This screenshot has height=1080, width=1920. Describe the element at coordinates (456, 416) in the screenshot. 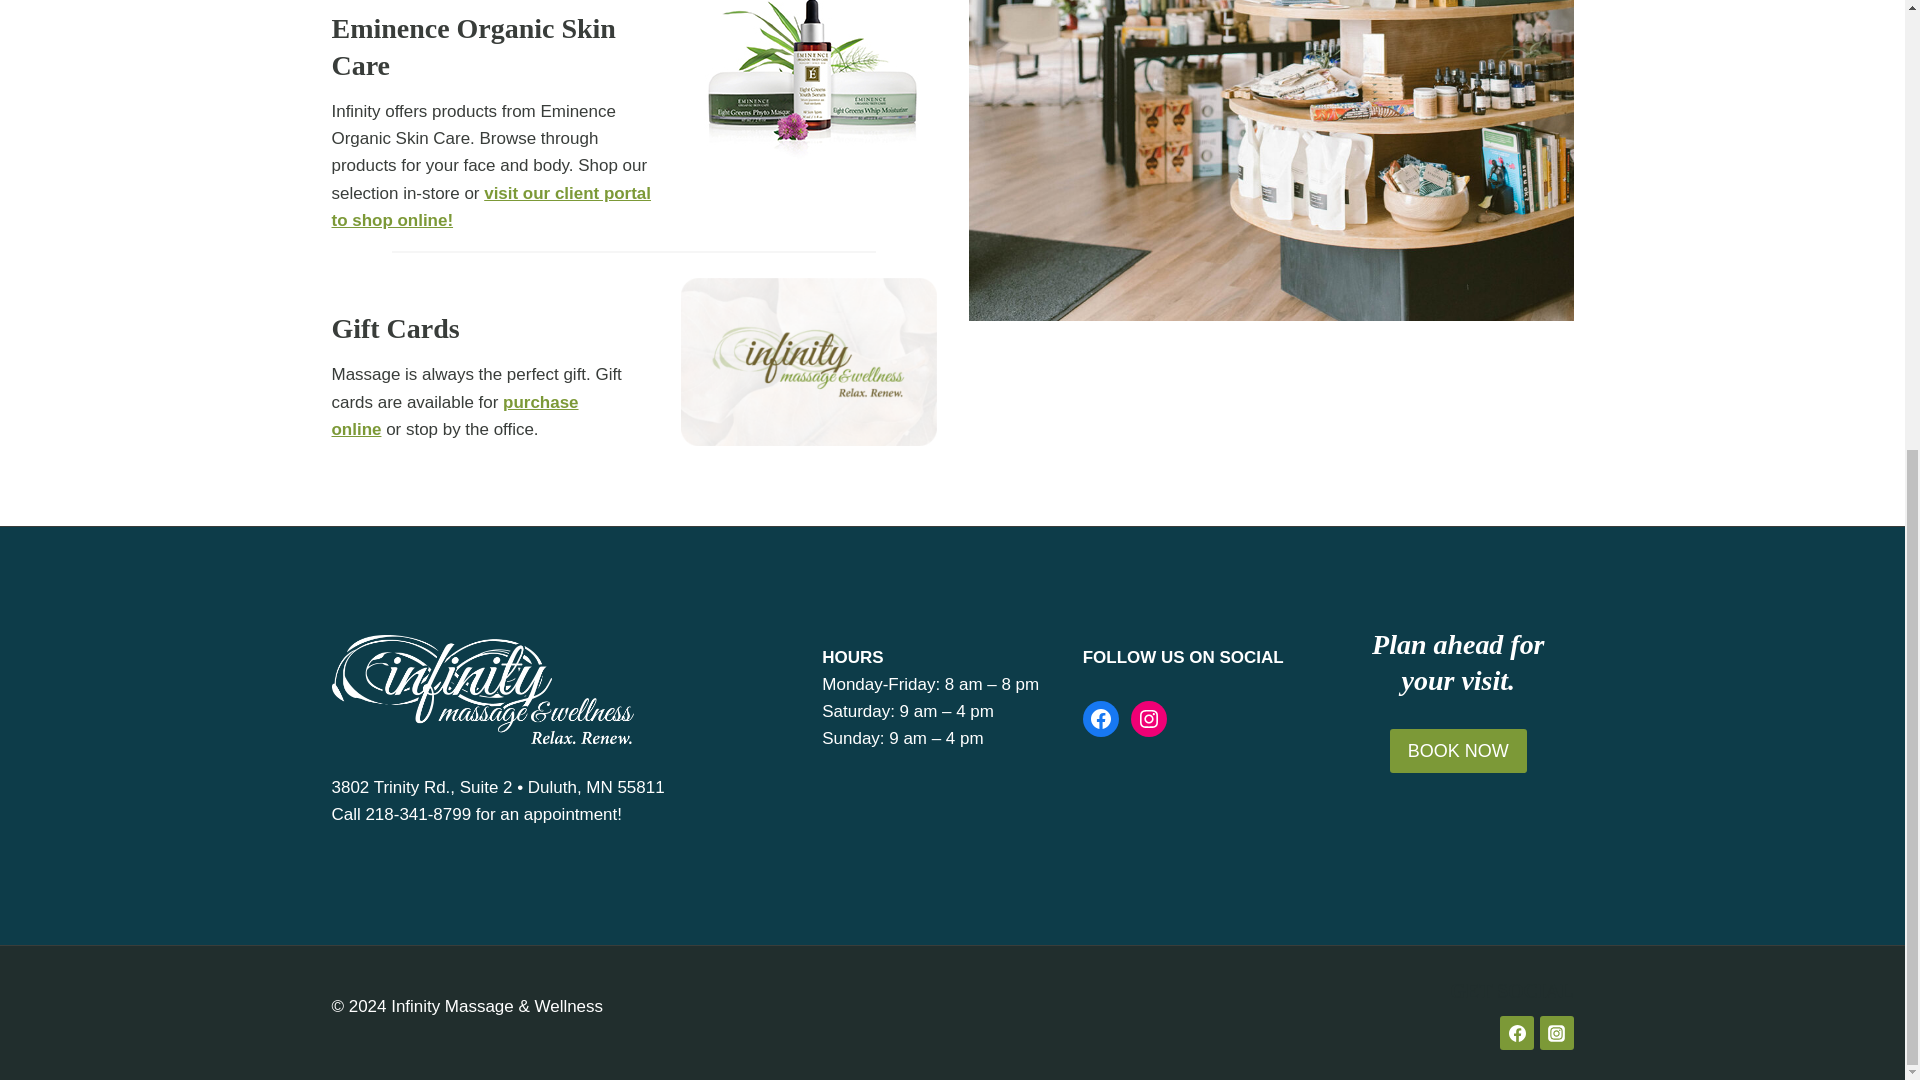

I see `purchase online` at that location.